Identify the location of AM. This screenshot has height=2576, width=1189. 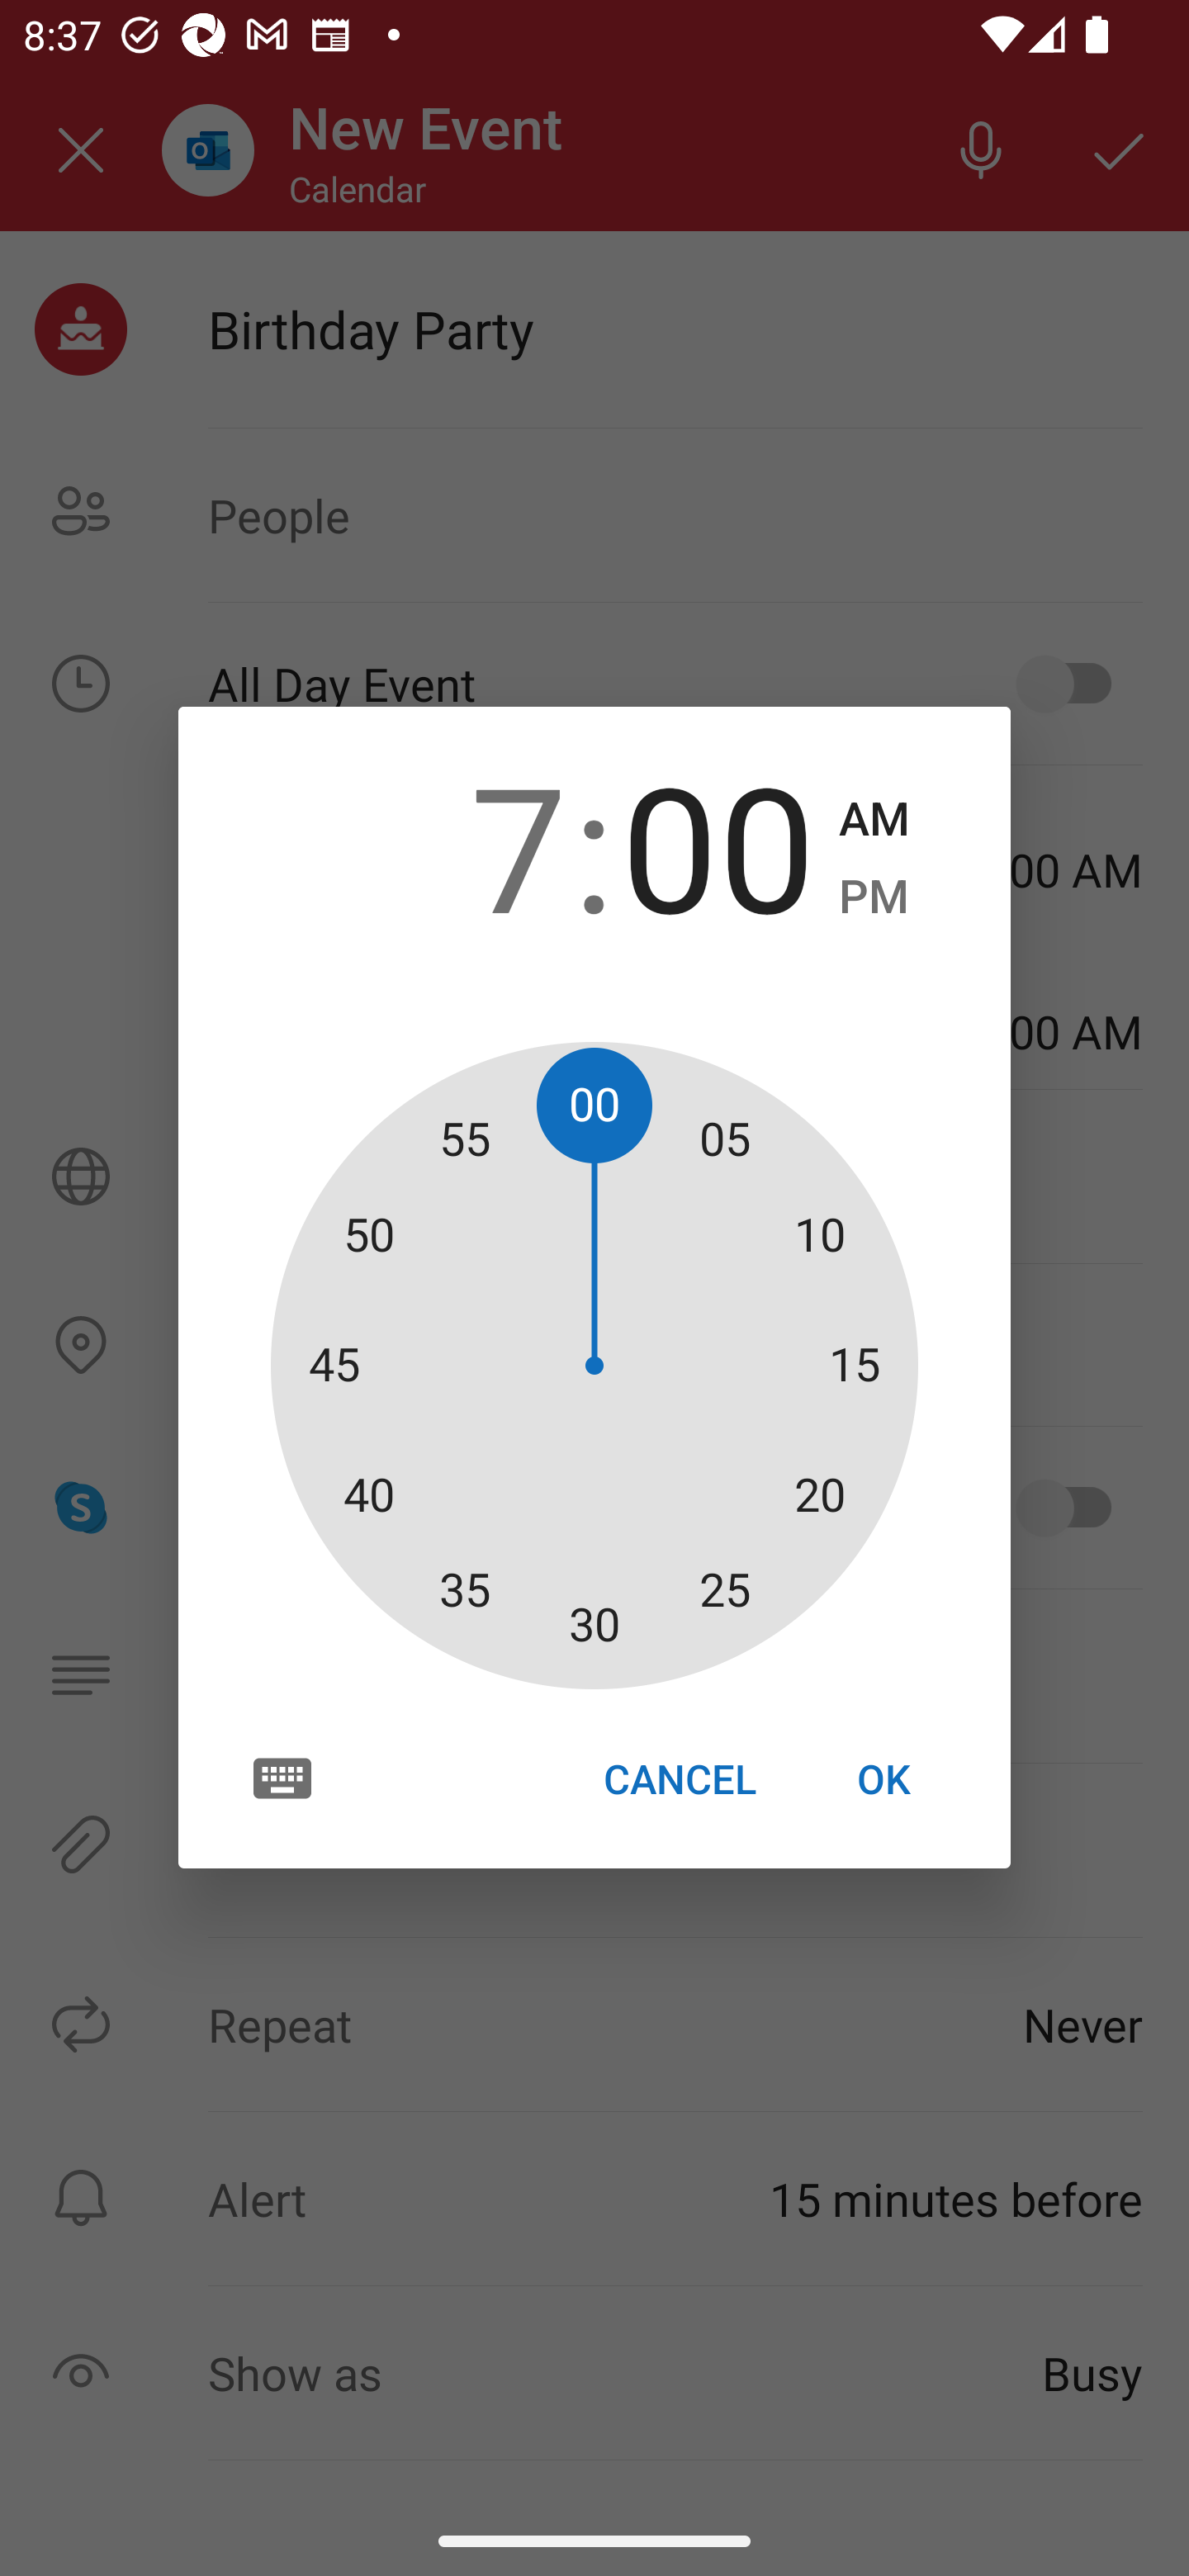
(874, 820).